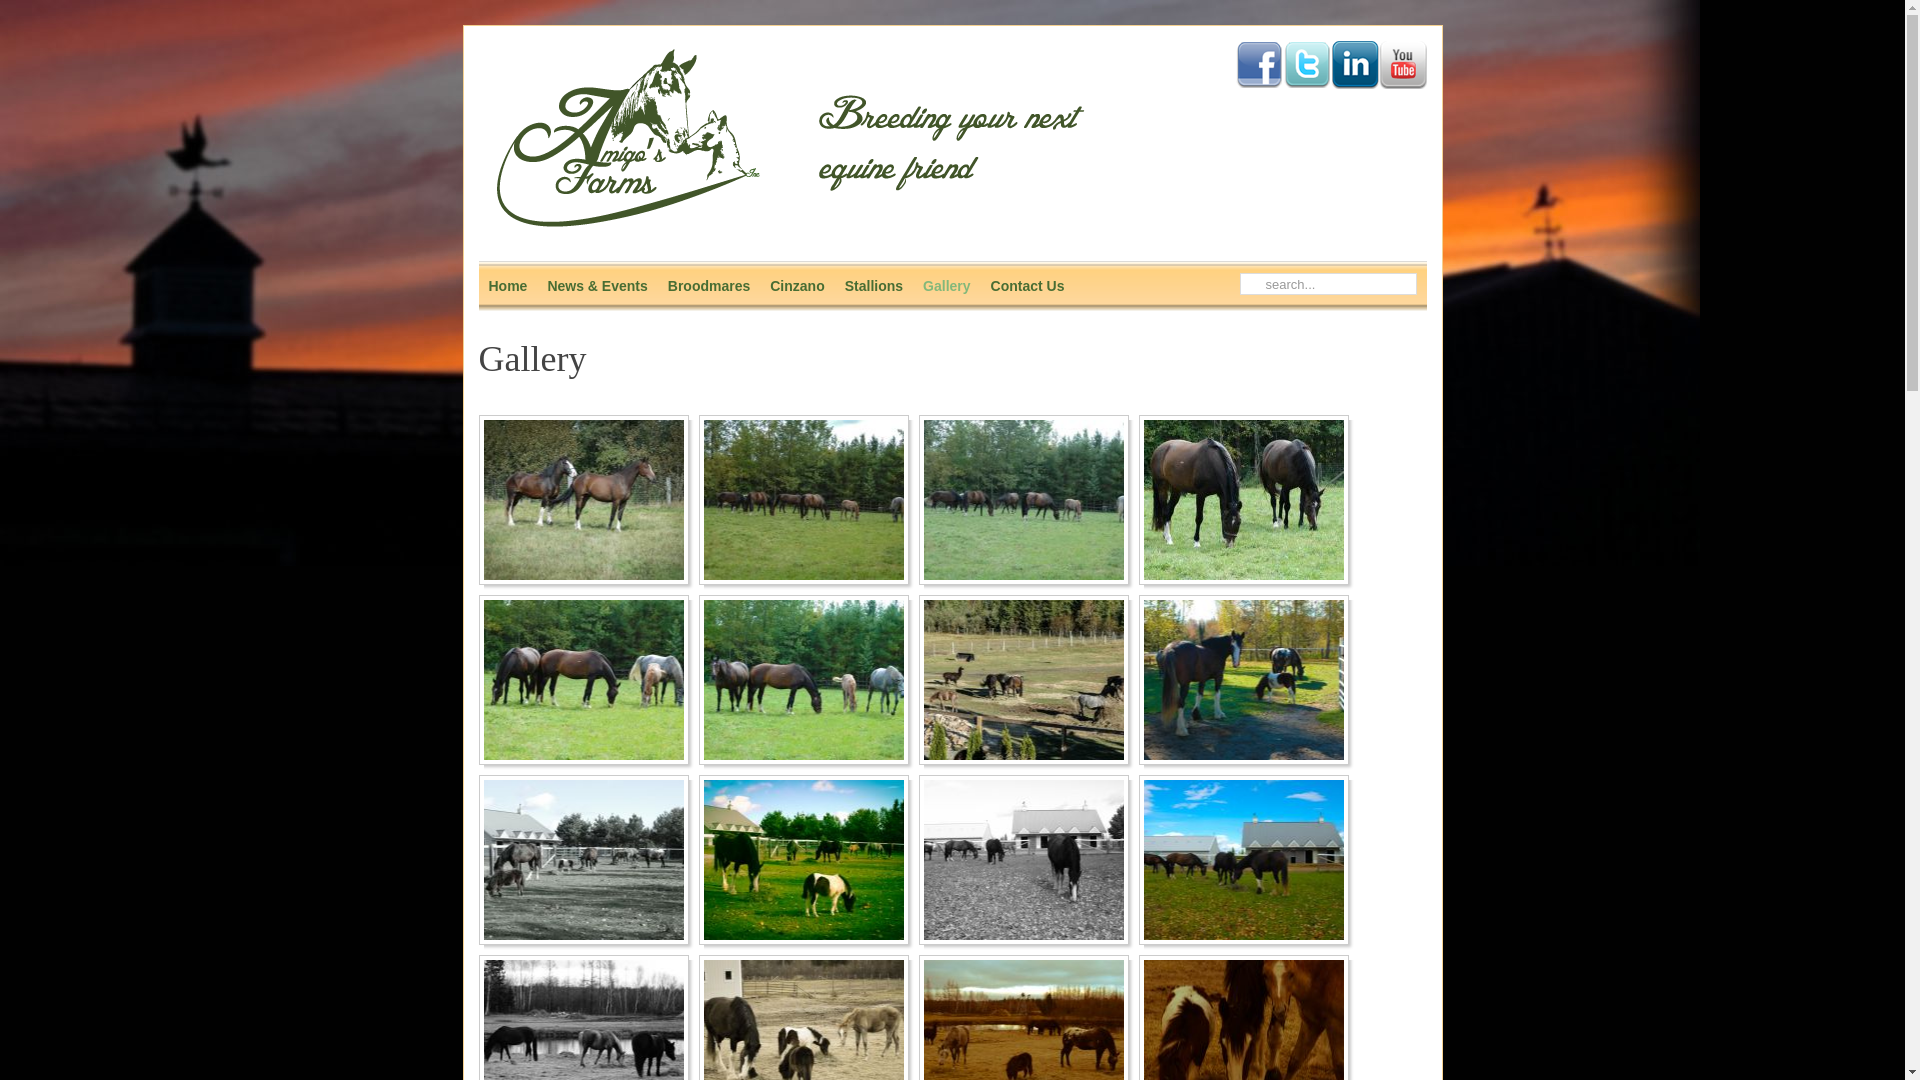  I want to click on Gallery, so click(946, 286).